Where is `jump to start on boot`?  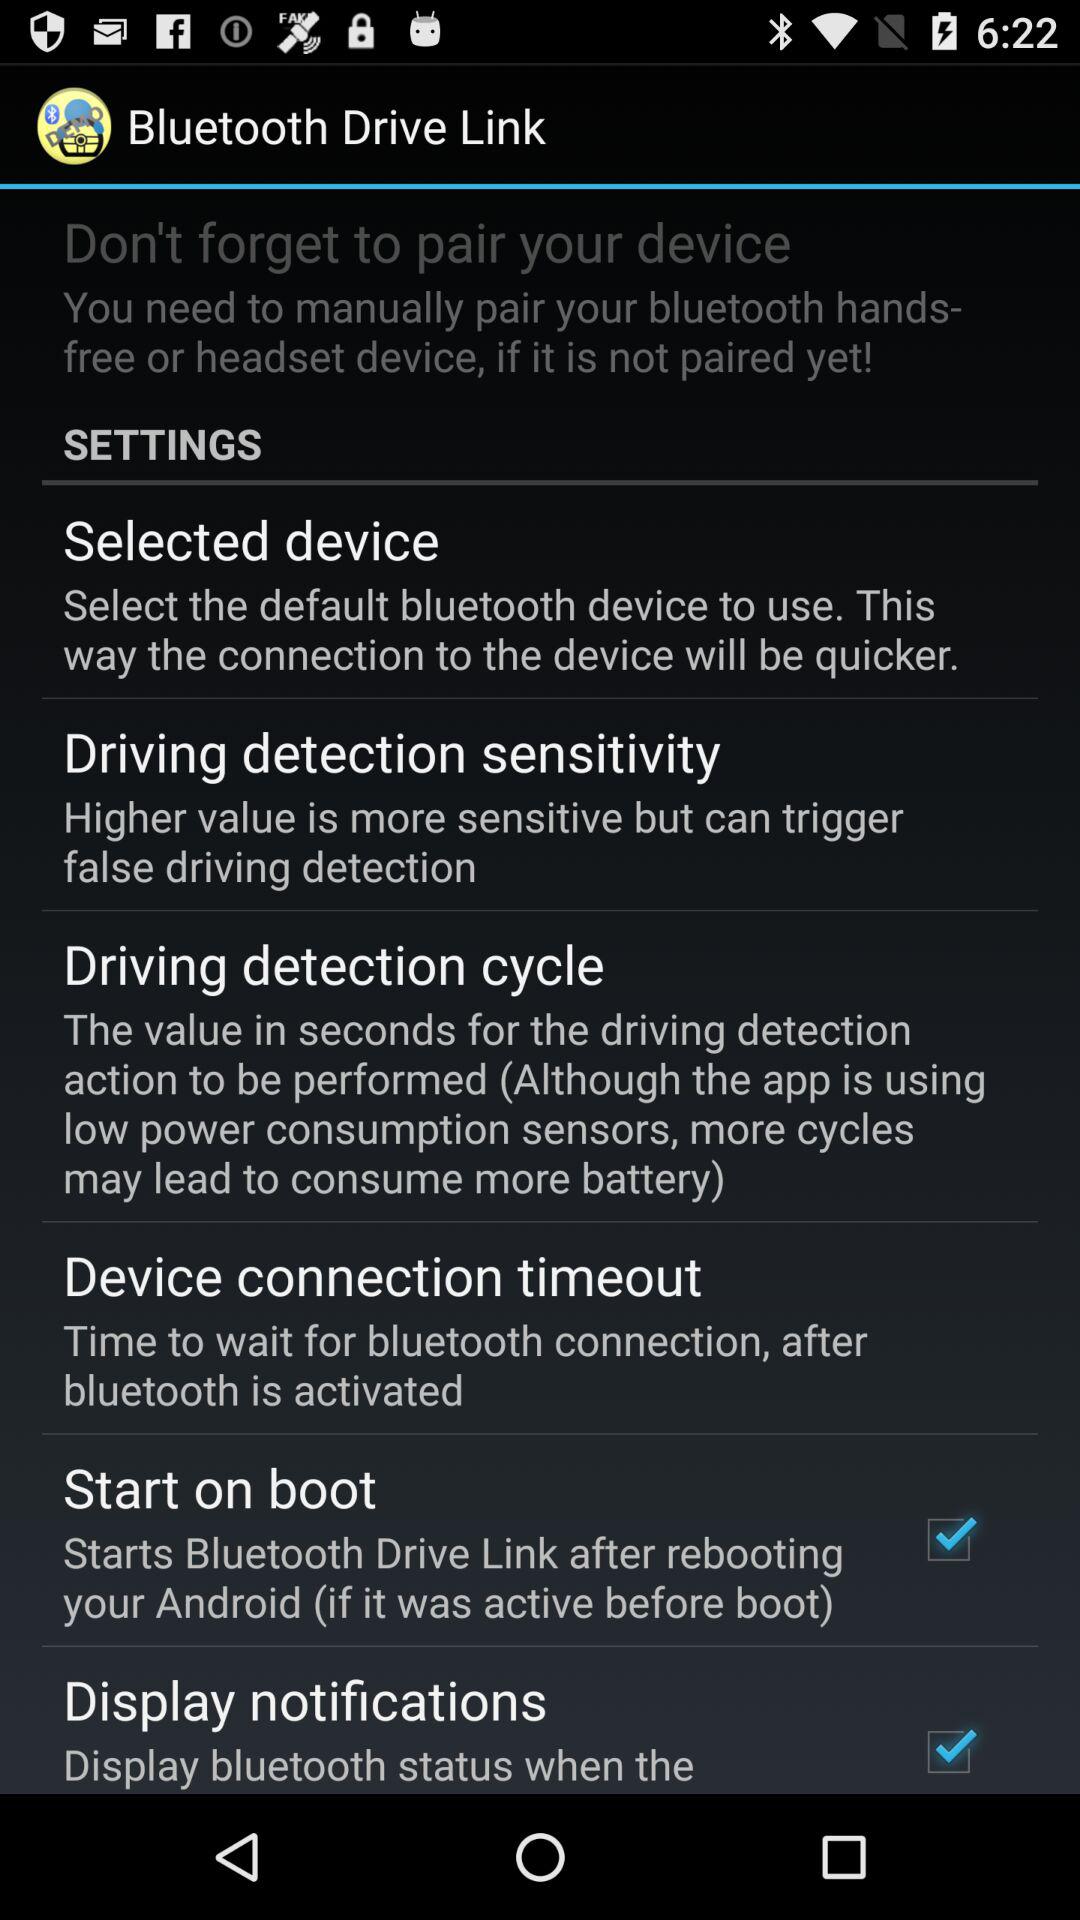
jump to start on boot is located at coordinates (220, 1486).